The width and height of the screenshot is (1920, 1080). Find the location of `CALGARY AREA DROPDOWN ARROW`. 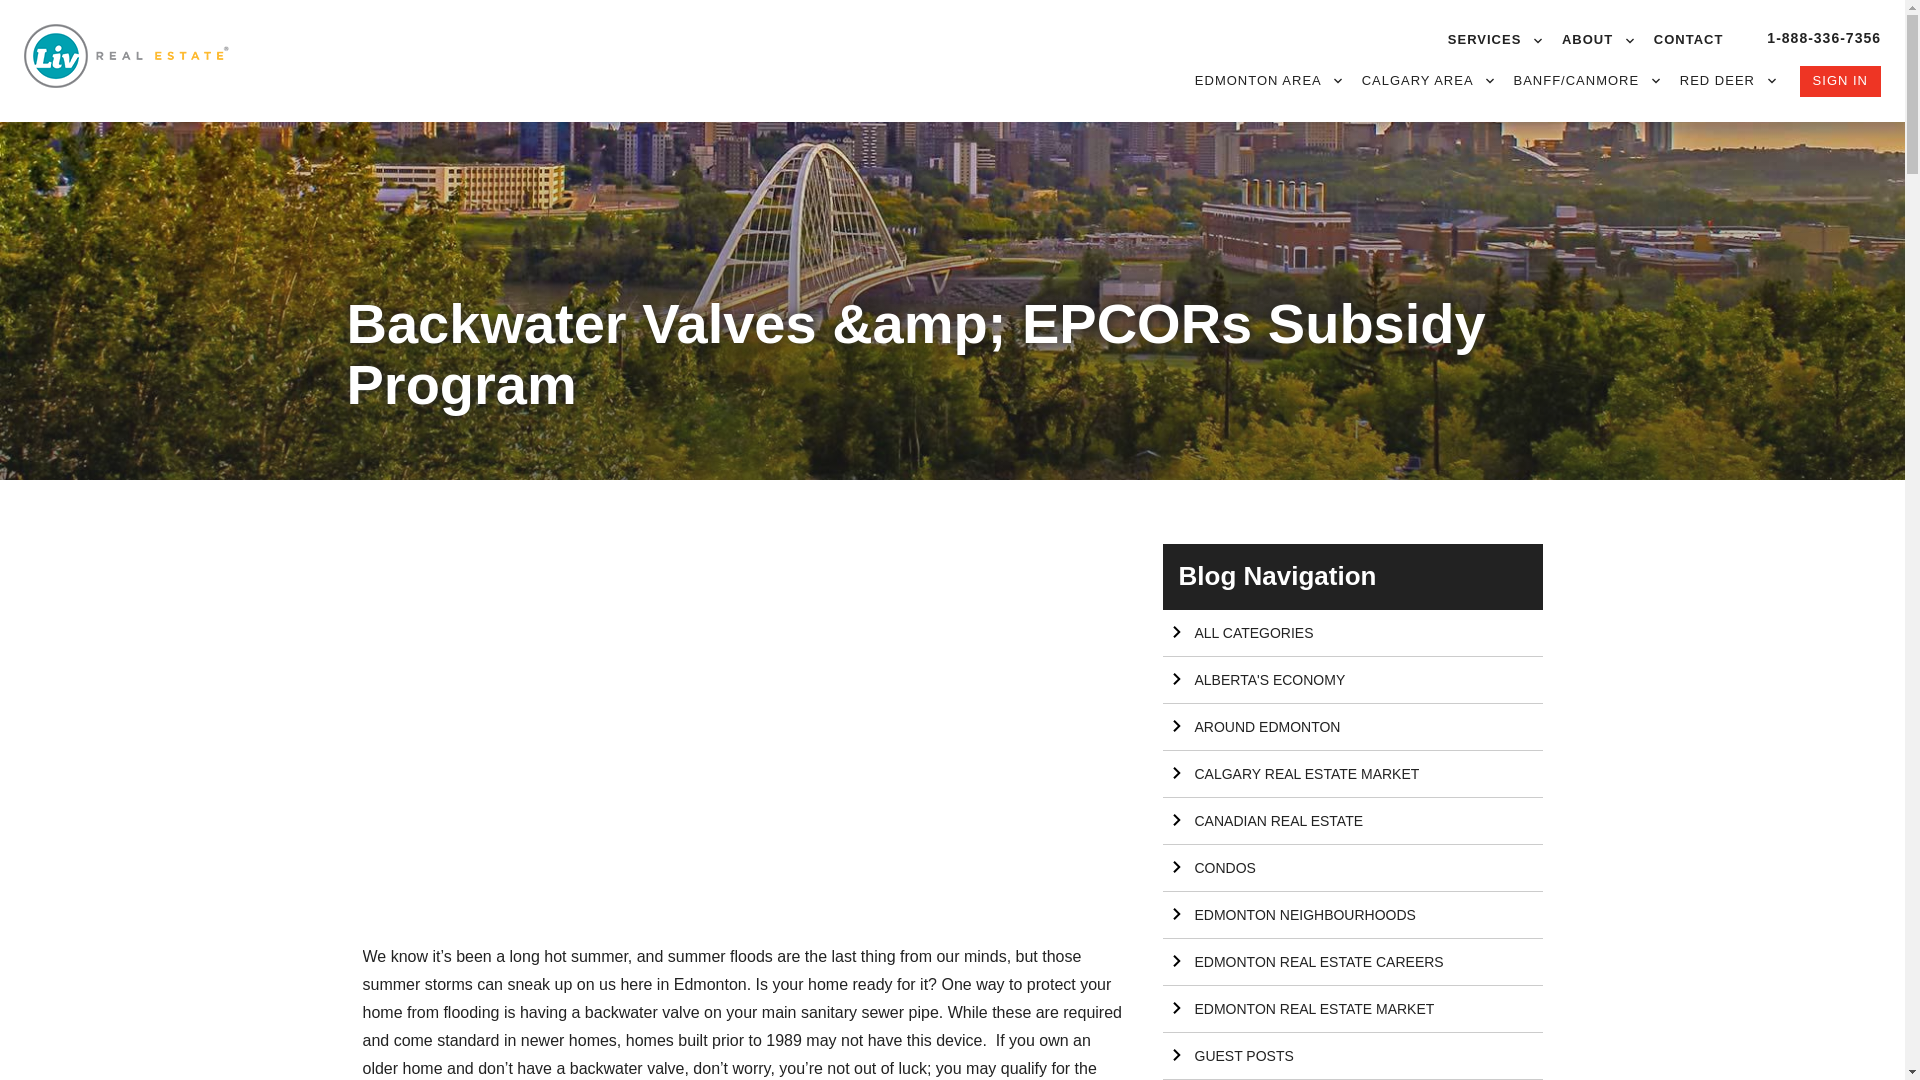

CALGARY AREA DROPDOWN ARROW is located at coordinates (1427, 81).